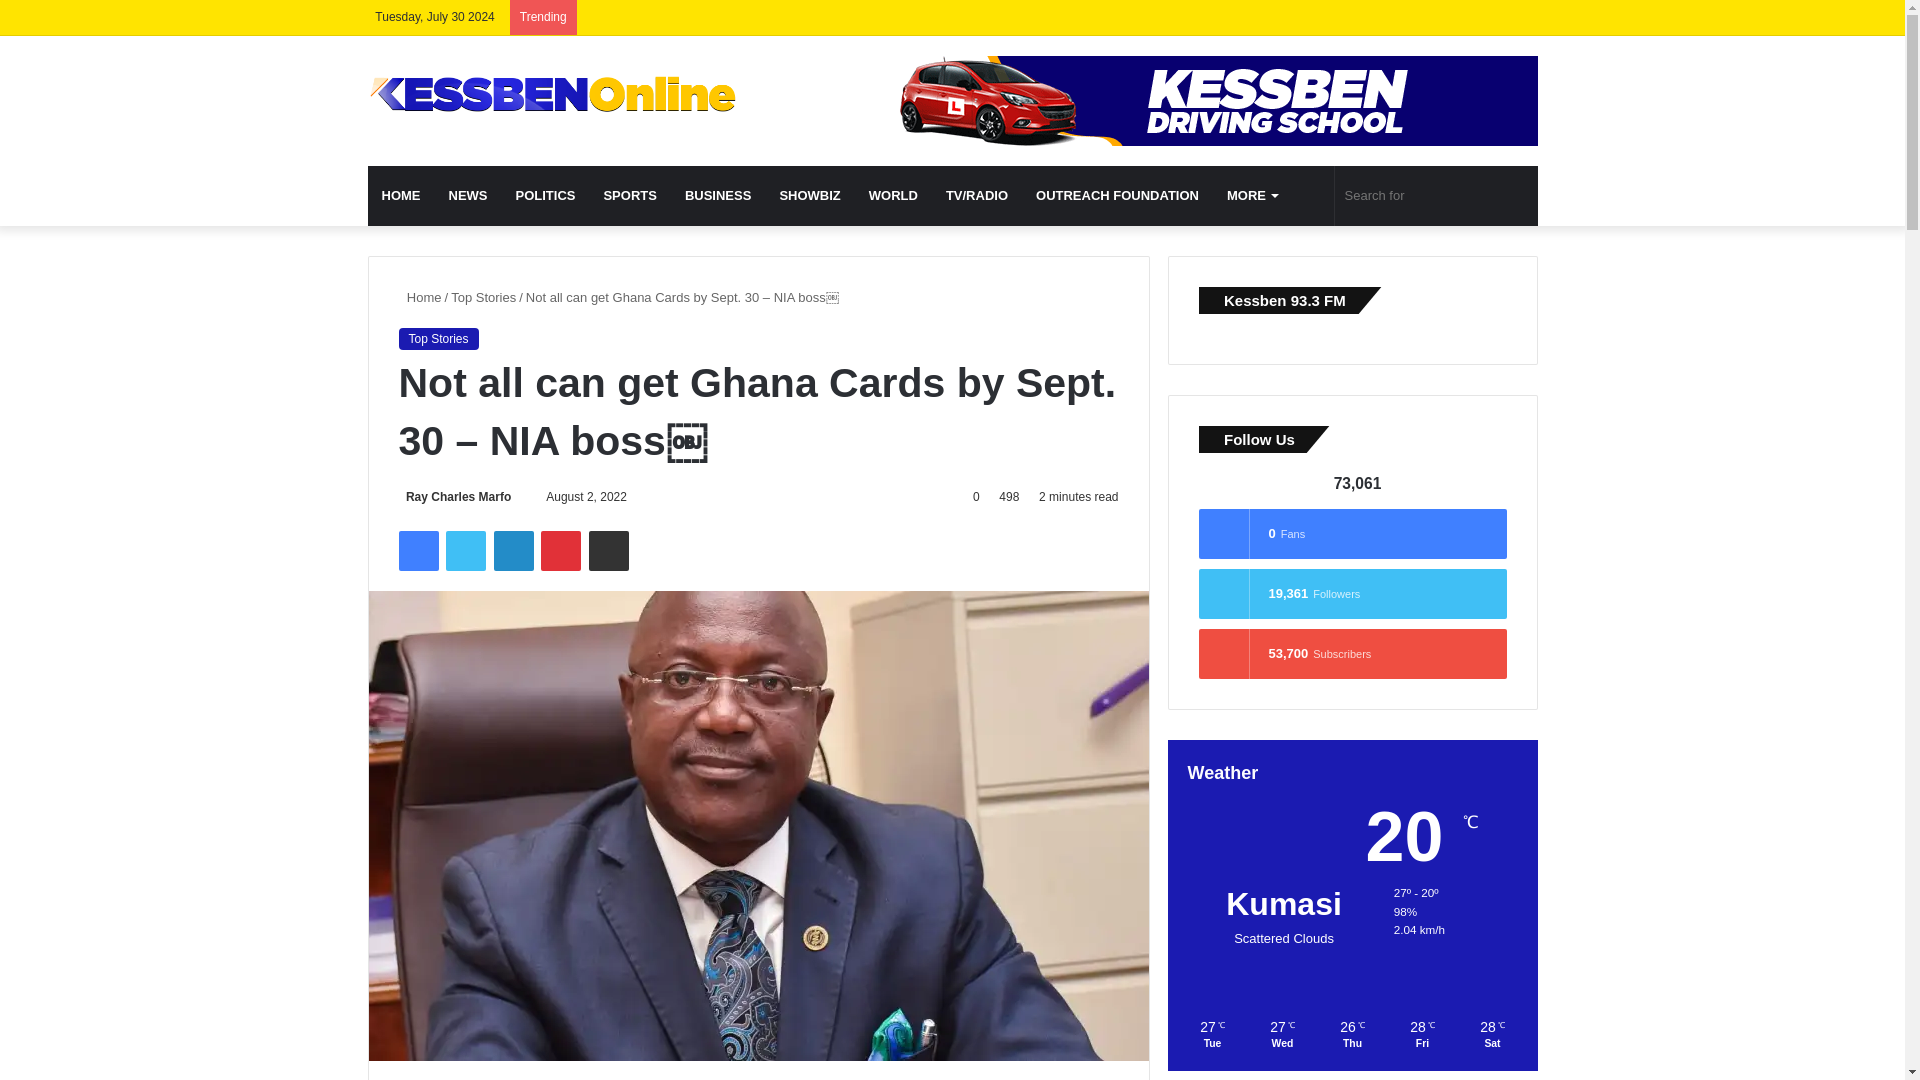  What do you see at coordinates (545, 196) in the screenshot?
I see `POLITICS` at bounding box center [545, 196].